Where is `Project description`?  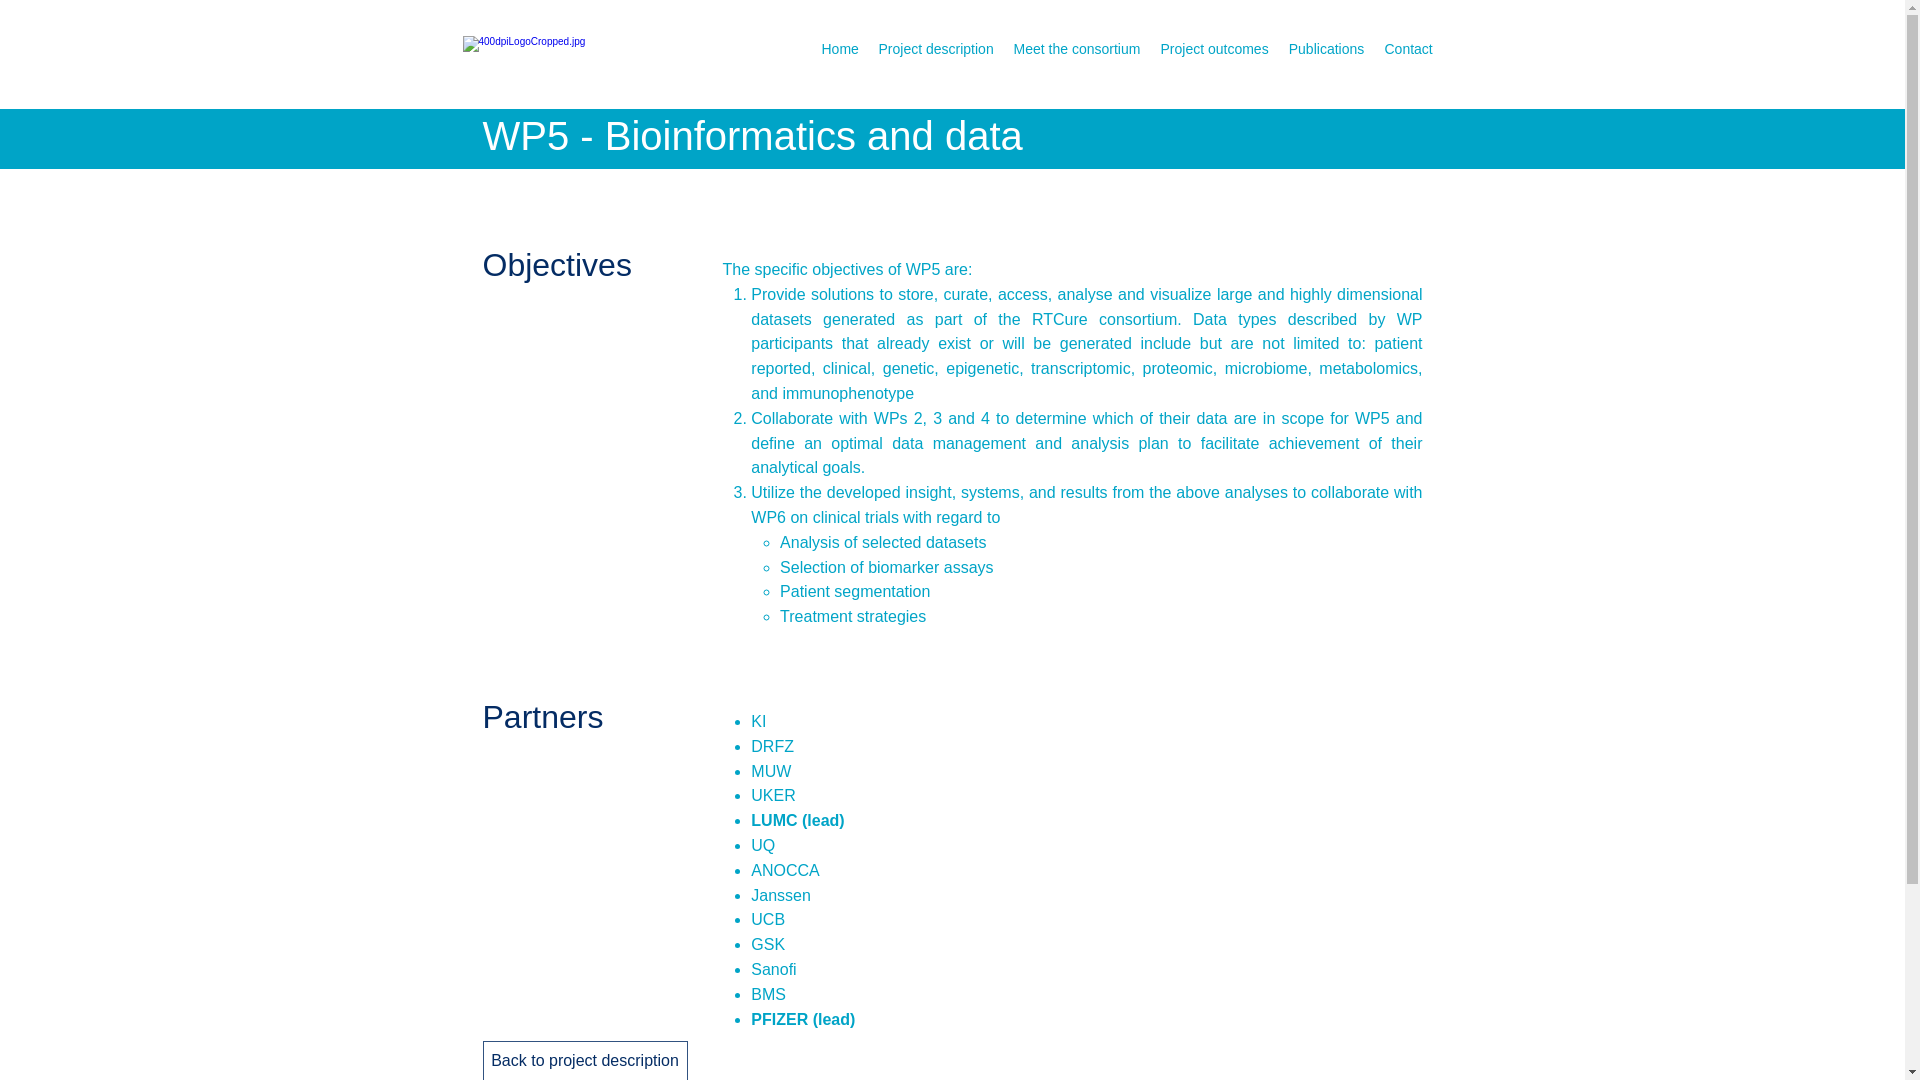
Project description is located at coordinates (934, 48).